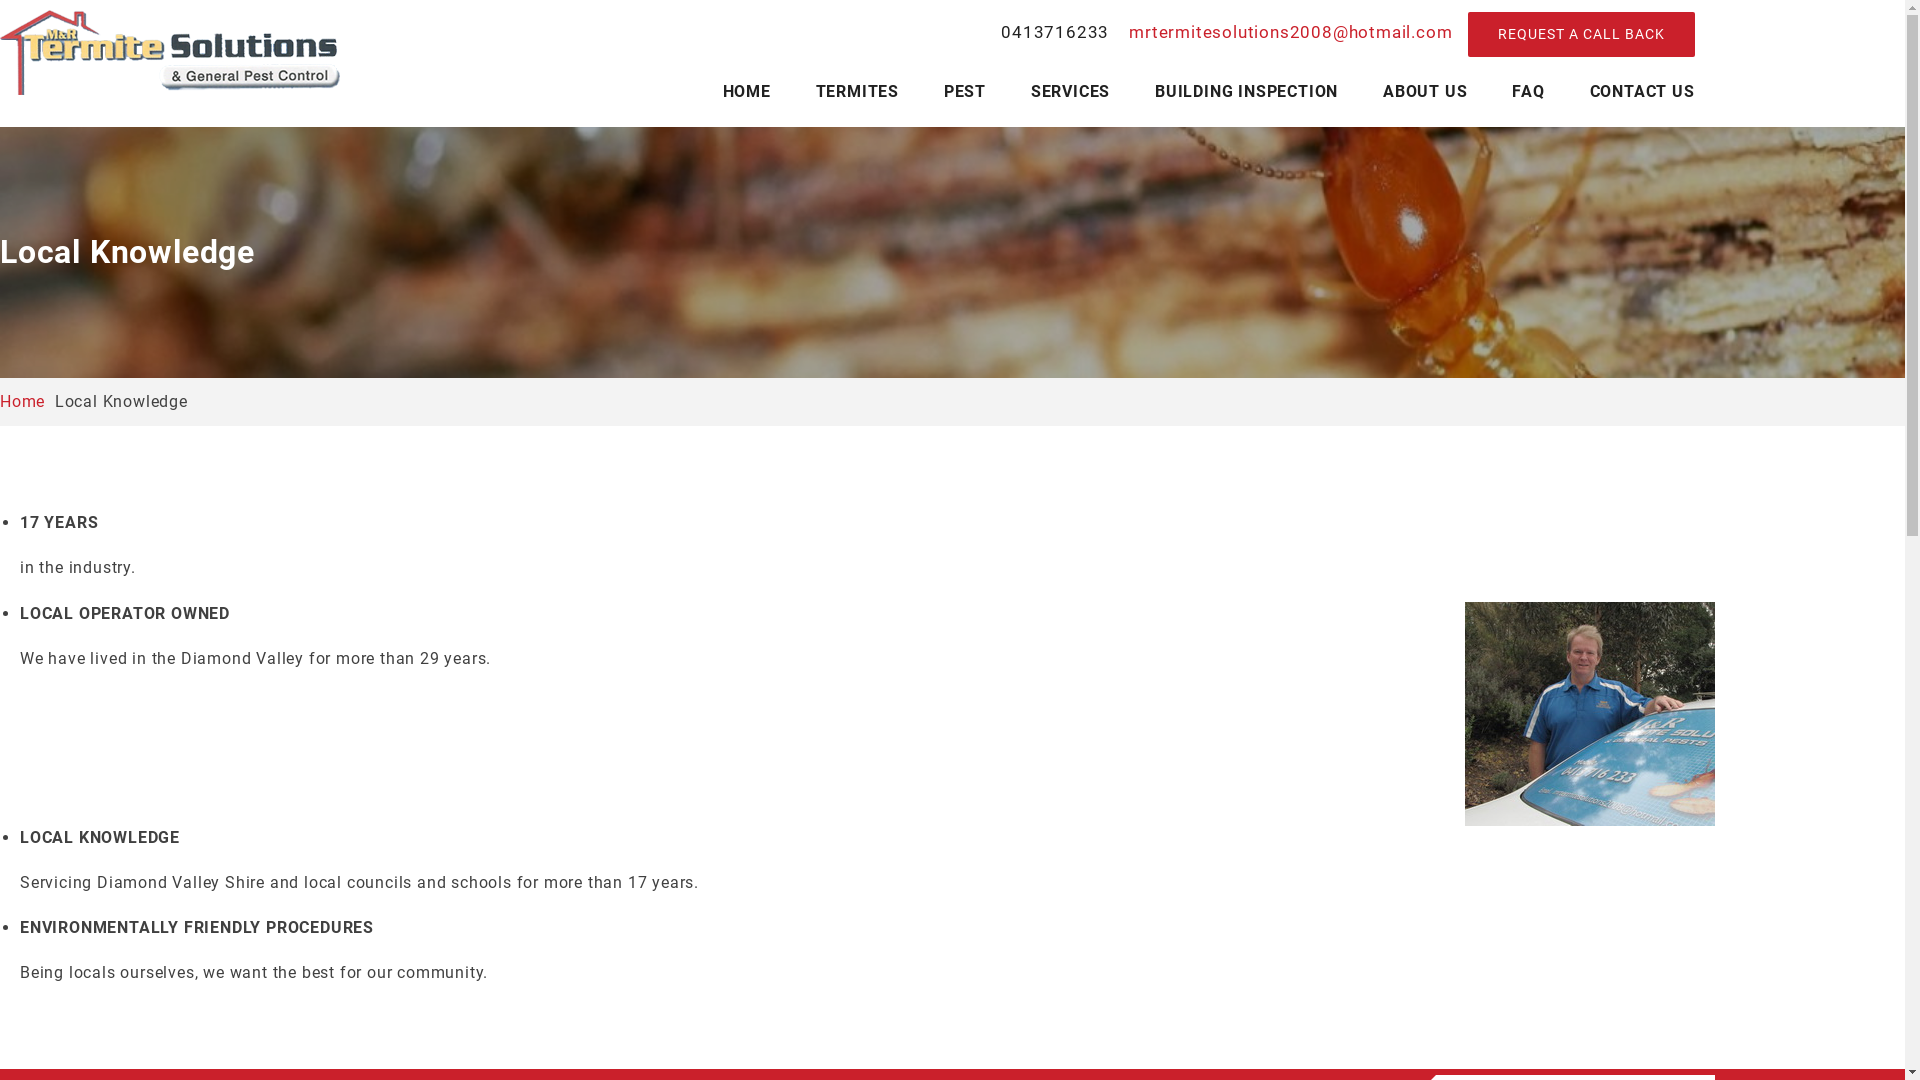 The image size is (1920, 1080). What do you see at coordinates (1528, 92) in the screenshot?
I see `FAQ` at bounding box center [1528, 92].